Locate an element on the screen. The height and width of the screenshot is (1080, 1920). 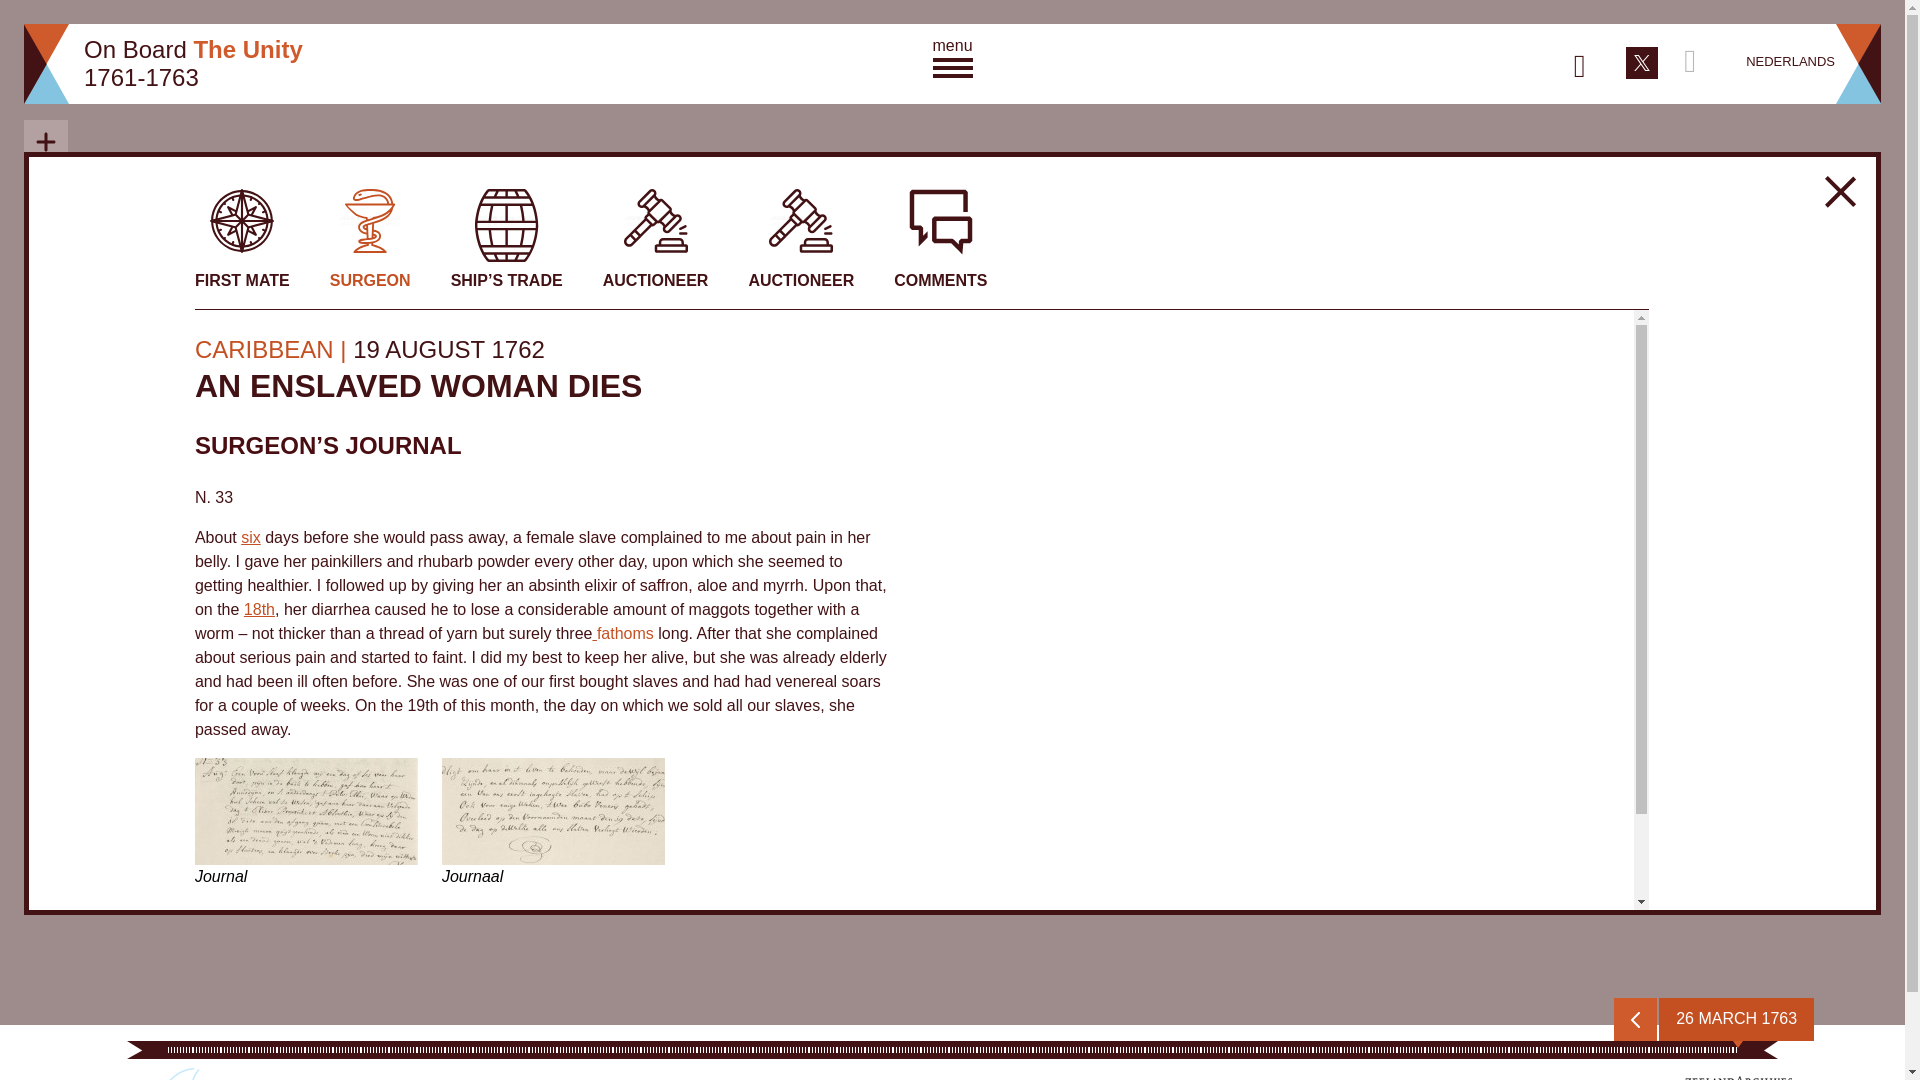
13 august 1762 is located at coordinates (251, 538).